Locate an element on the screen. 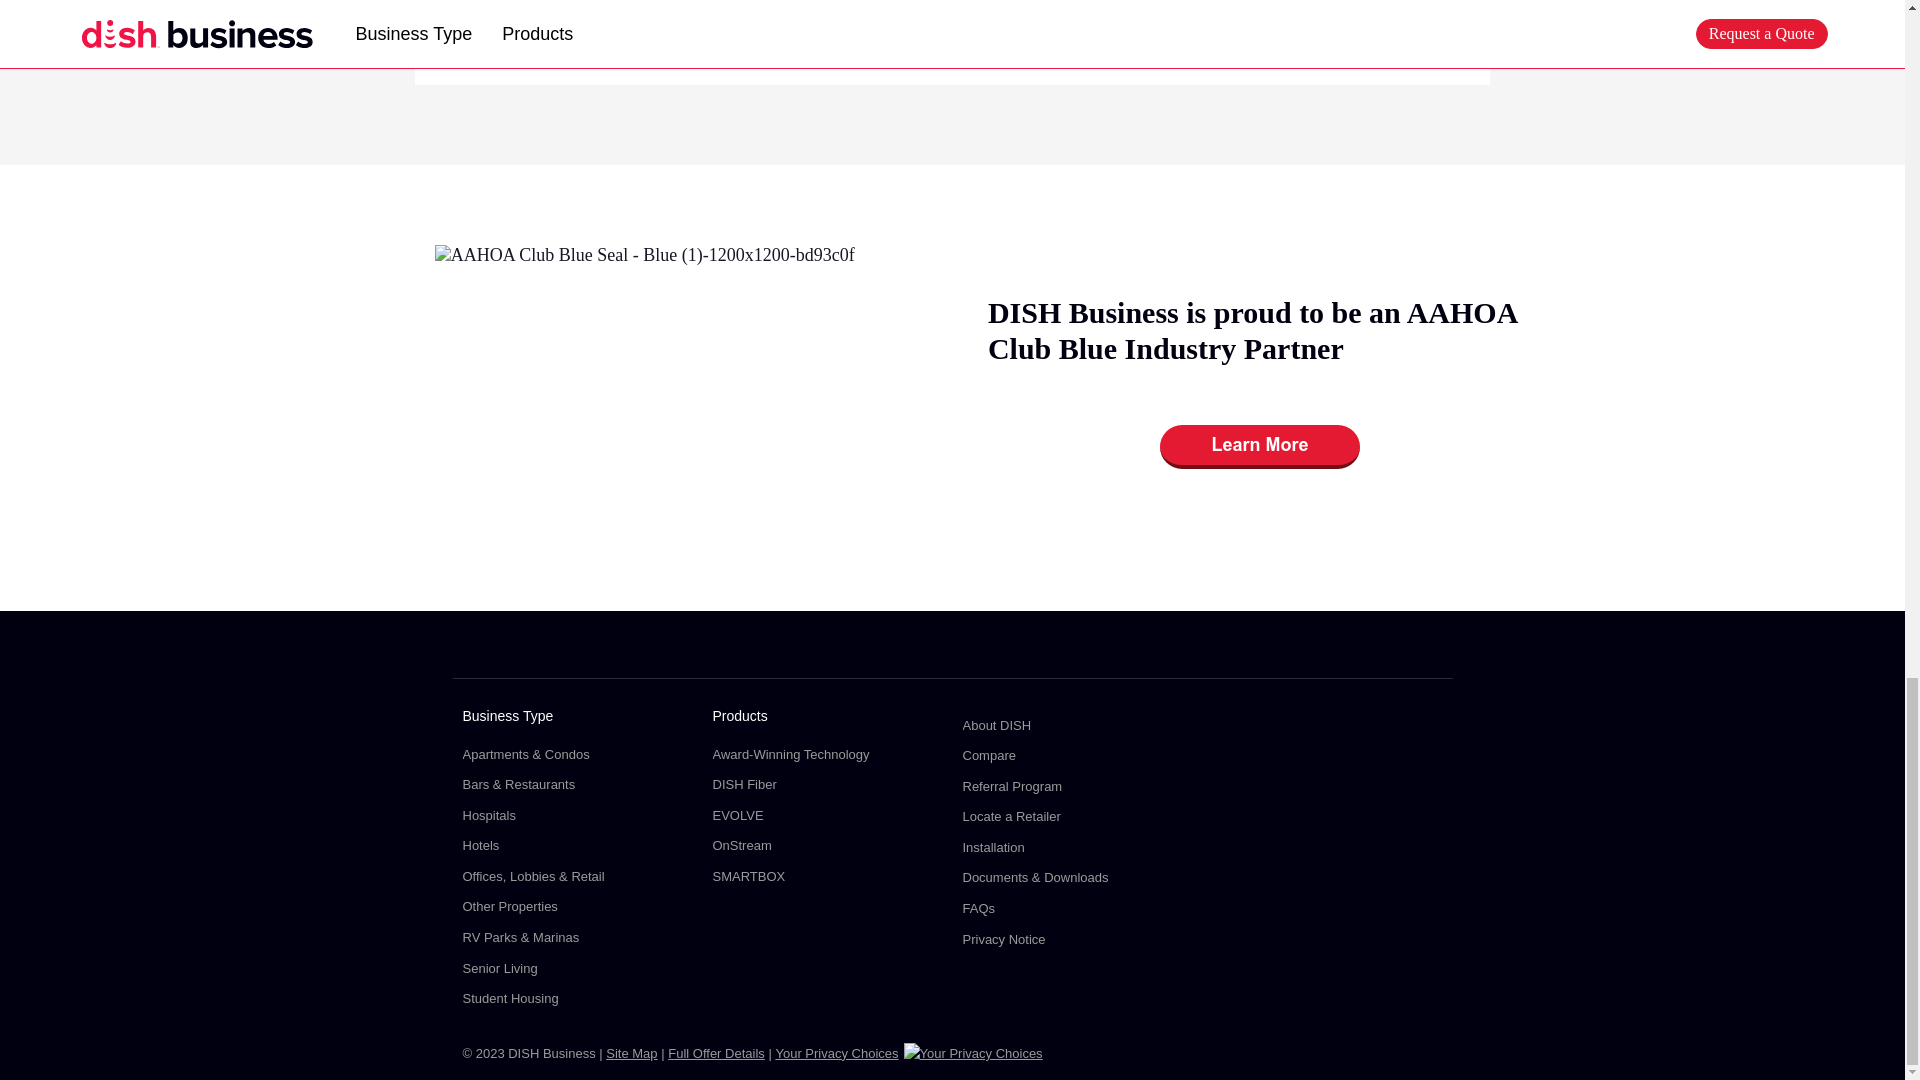 This screenshot has height=1080, width=1920. Business Type is located at coordinates (576, 722).